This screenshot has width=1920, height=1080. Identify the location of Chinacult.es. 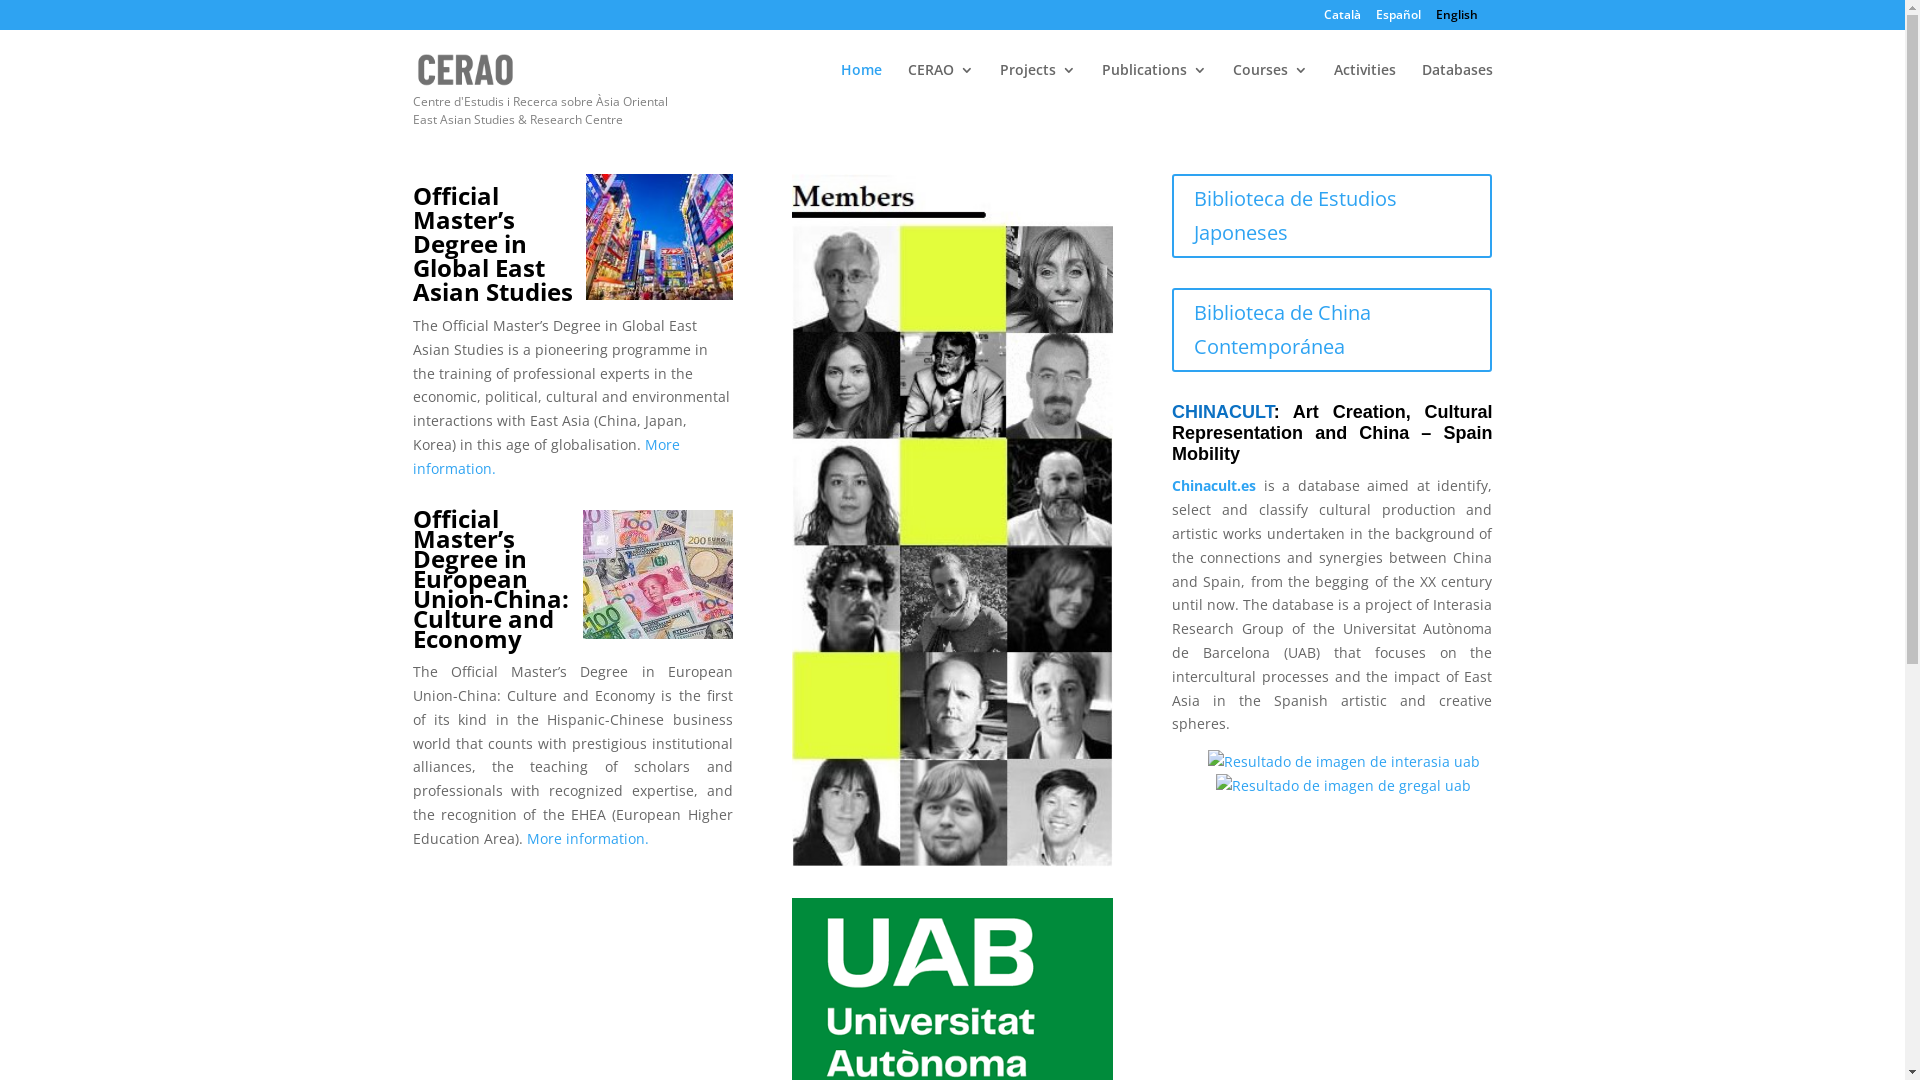
(1214, 486).